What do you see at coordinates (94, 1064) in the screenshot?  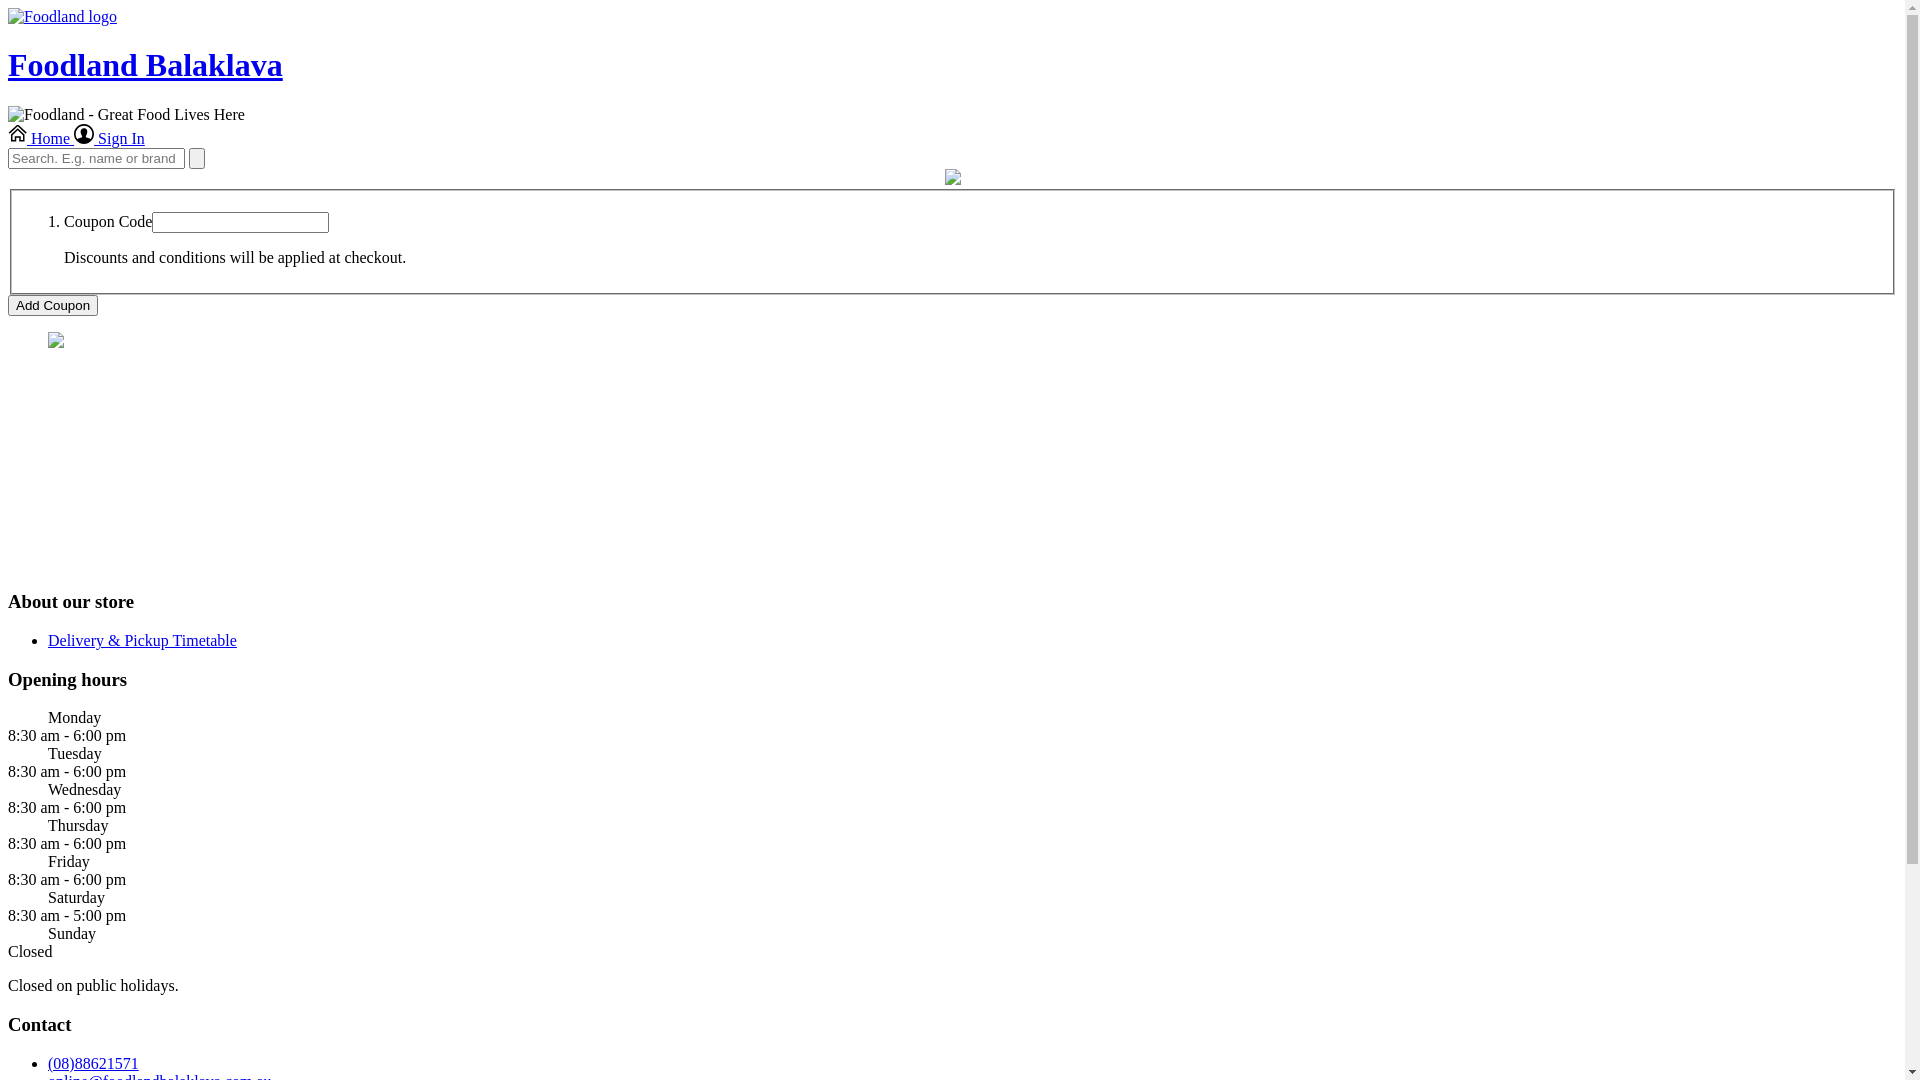 I see `(08)88621571` at bounding box center [94, 1064].